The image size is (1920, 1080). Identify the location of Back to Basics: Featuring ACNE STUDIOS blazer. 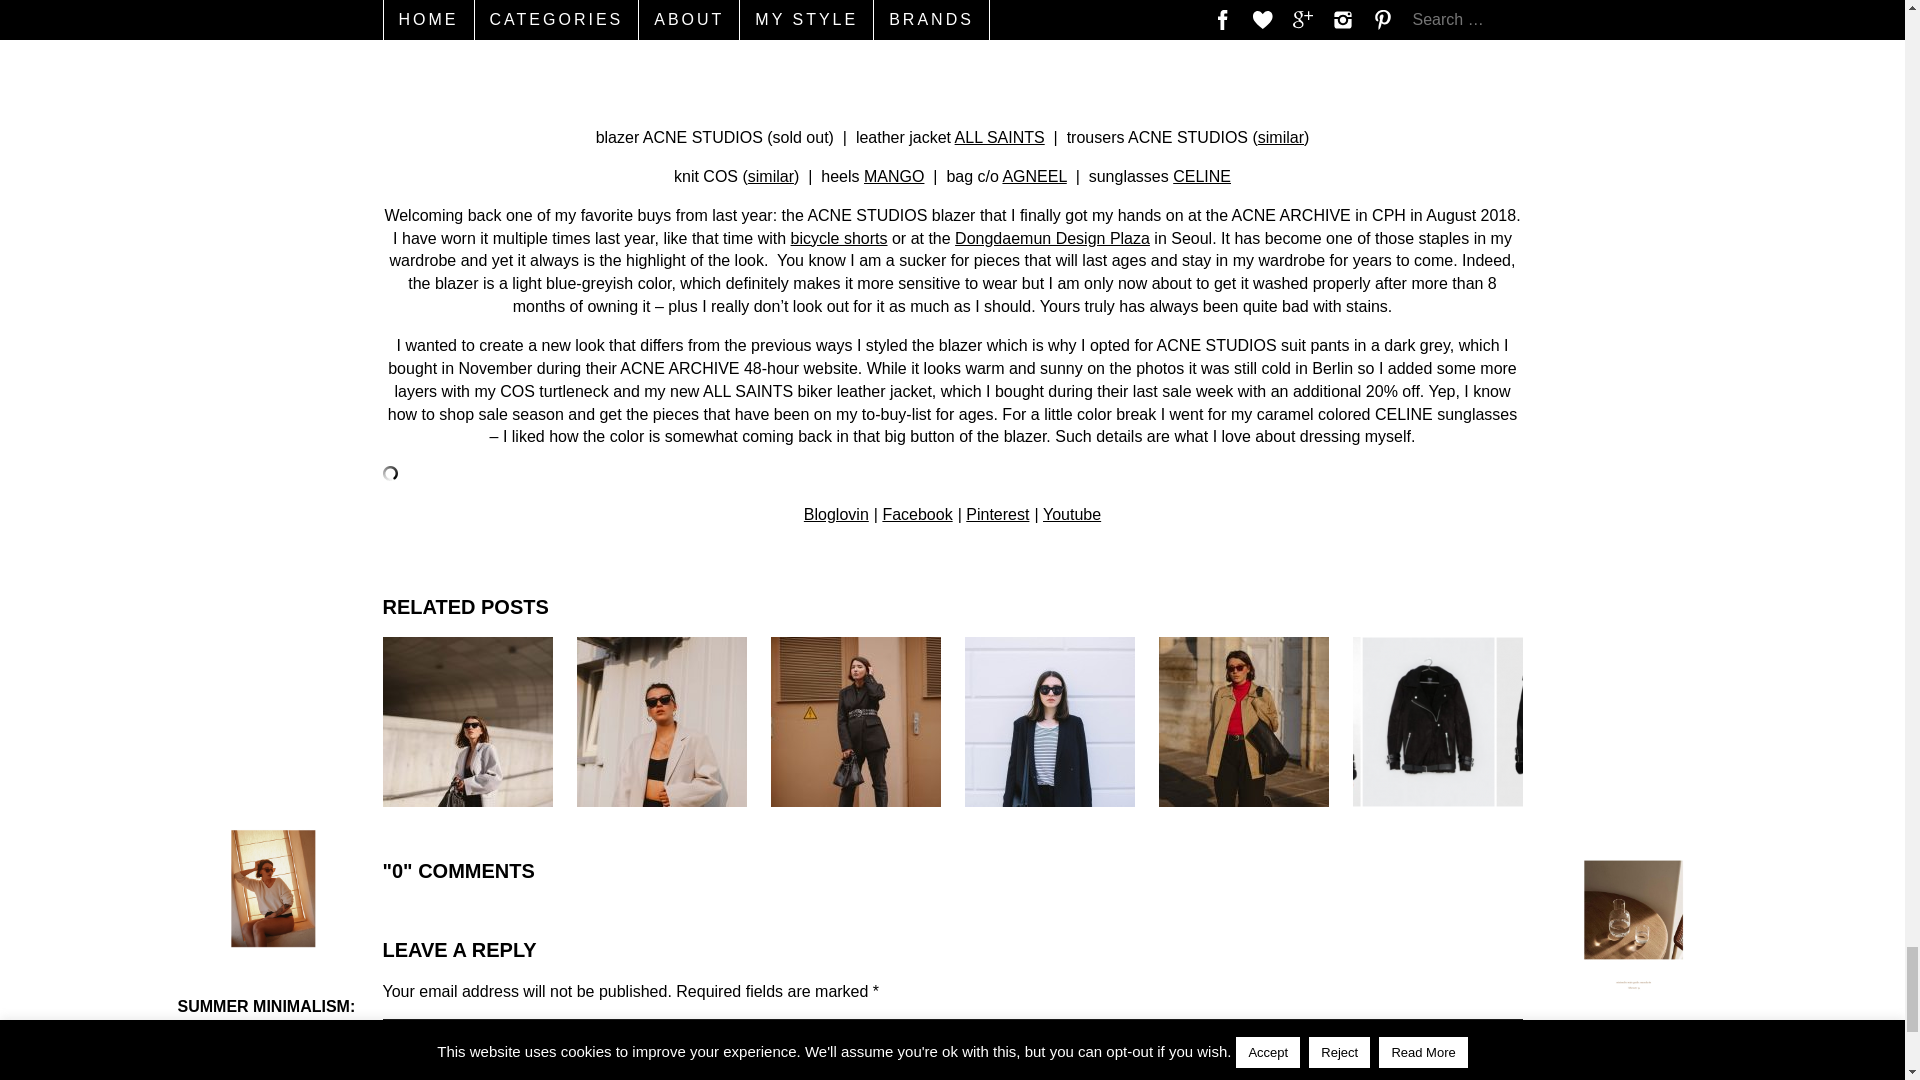
(661, 722).